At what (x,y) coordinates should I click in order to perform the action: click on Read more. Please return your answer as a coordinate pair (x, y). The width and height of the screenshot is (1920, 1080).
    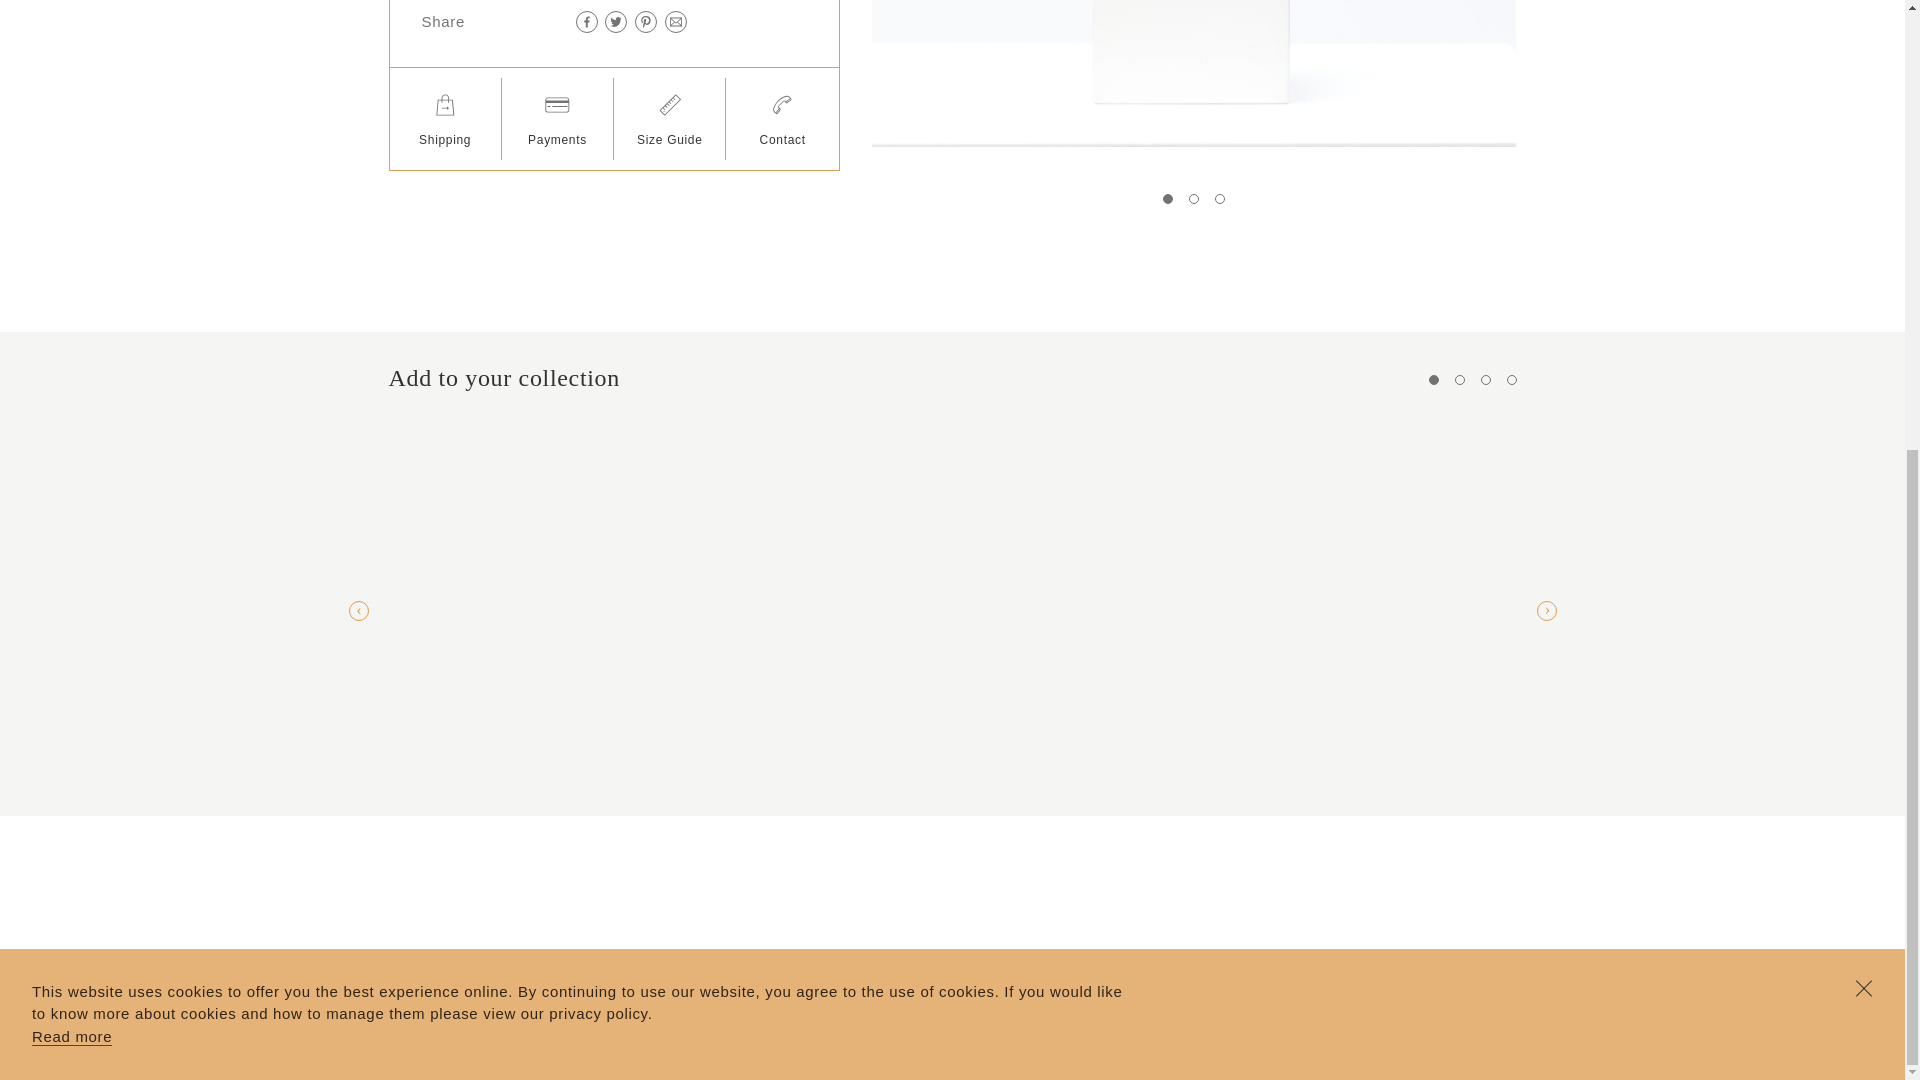
    Looking at the image, I should click on (72, 272).